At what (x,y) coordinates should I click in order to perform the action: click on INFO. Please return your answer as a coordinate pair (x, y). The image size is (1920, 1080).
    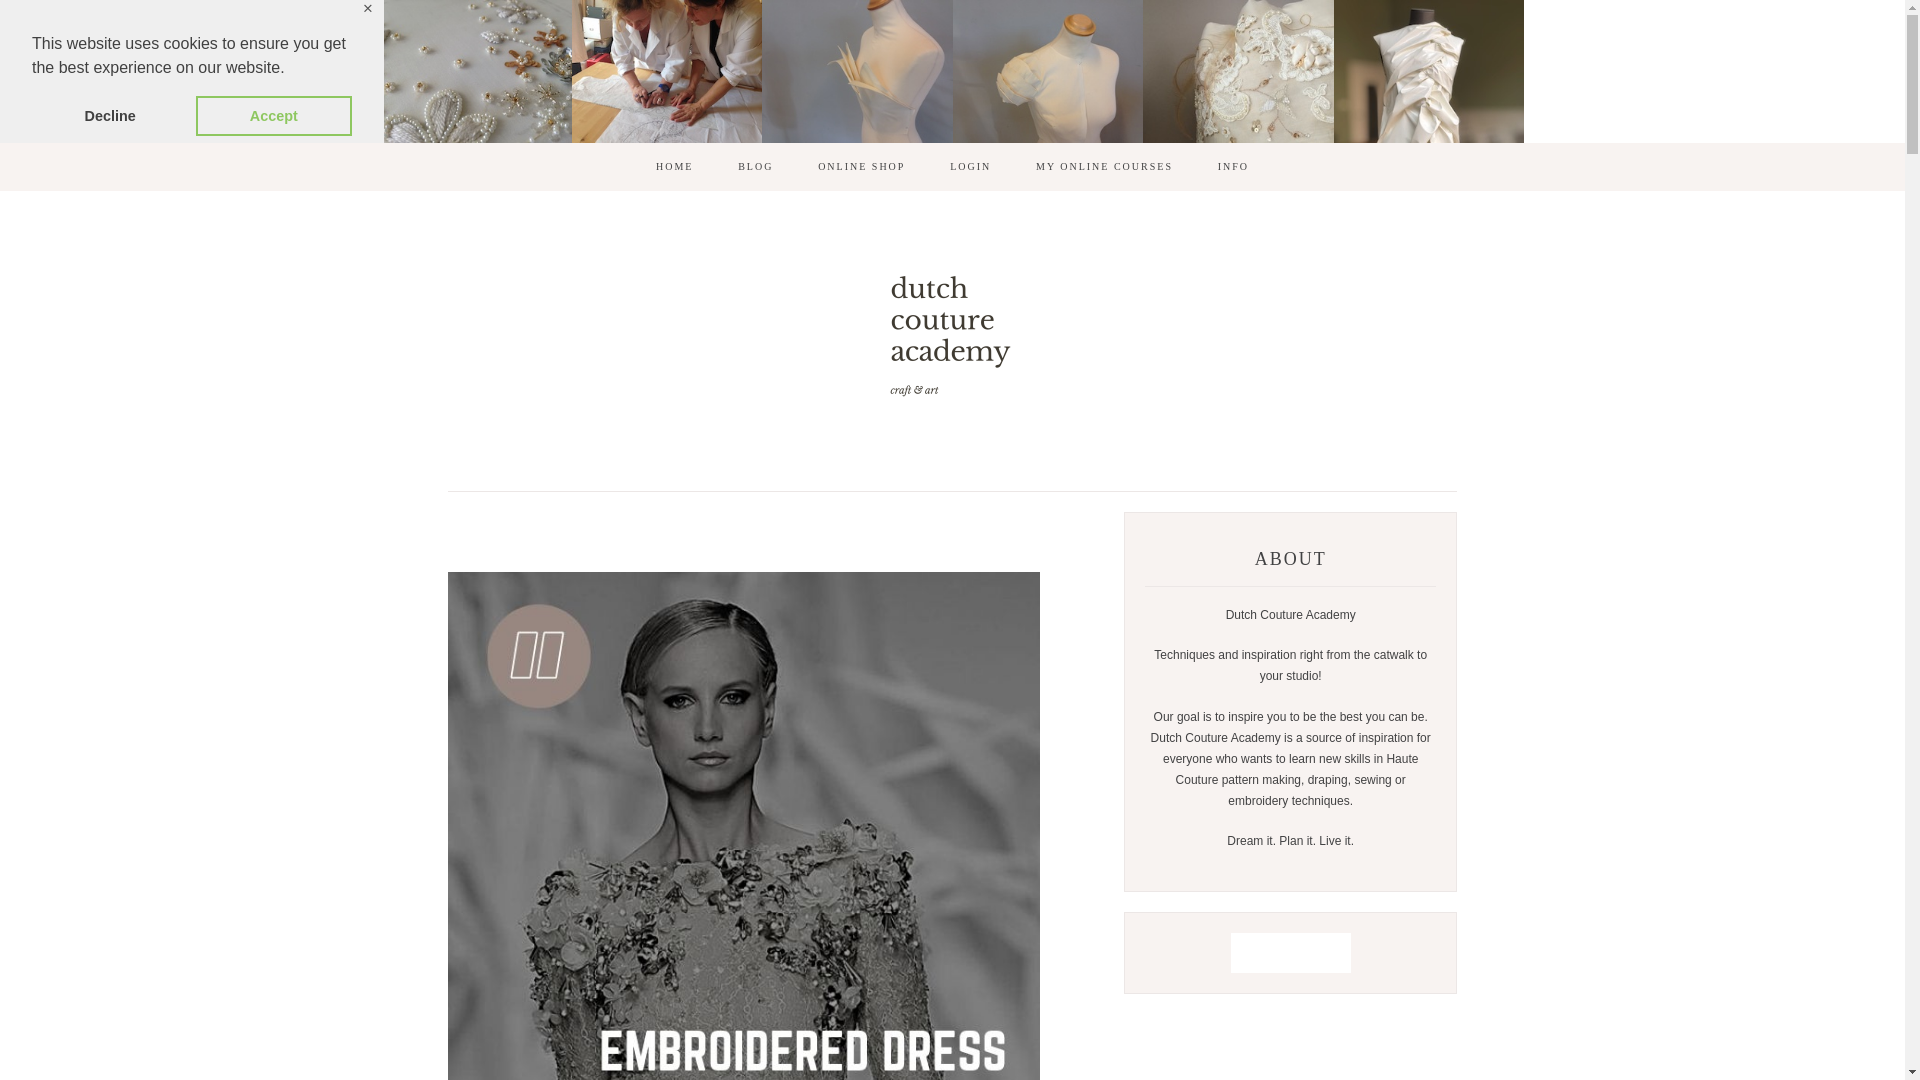
    Looking at the image, I should click on (1234, 166).